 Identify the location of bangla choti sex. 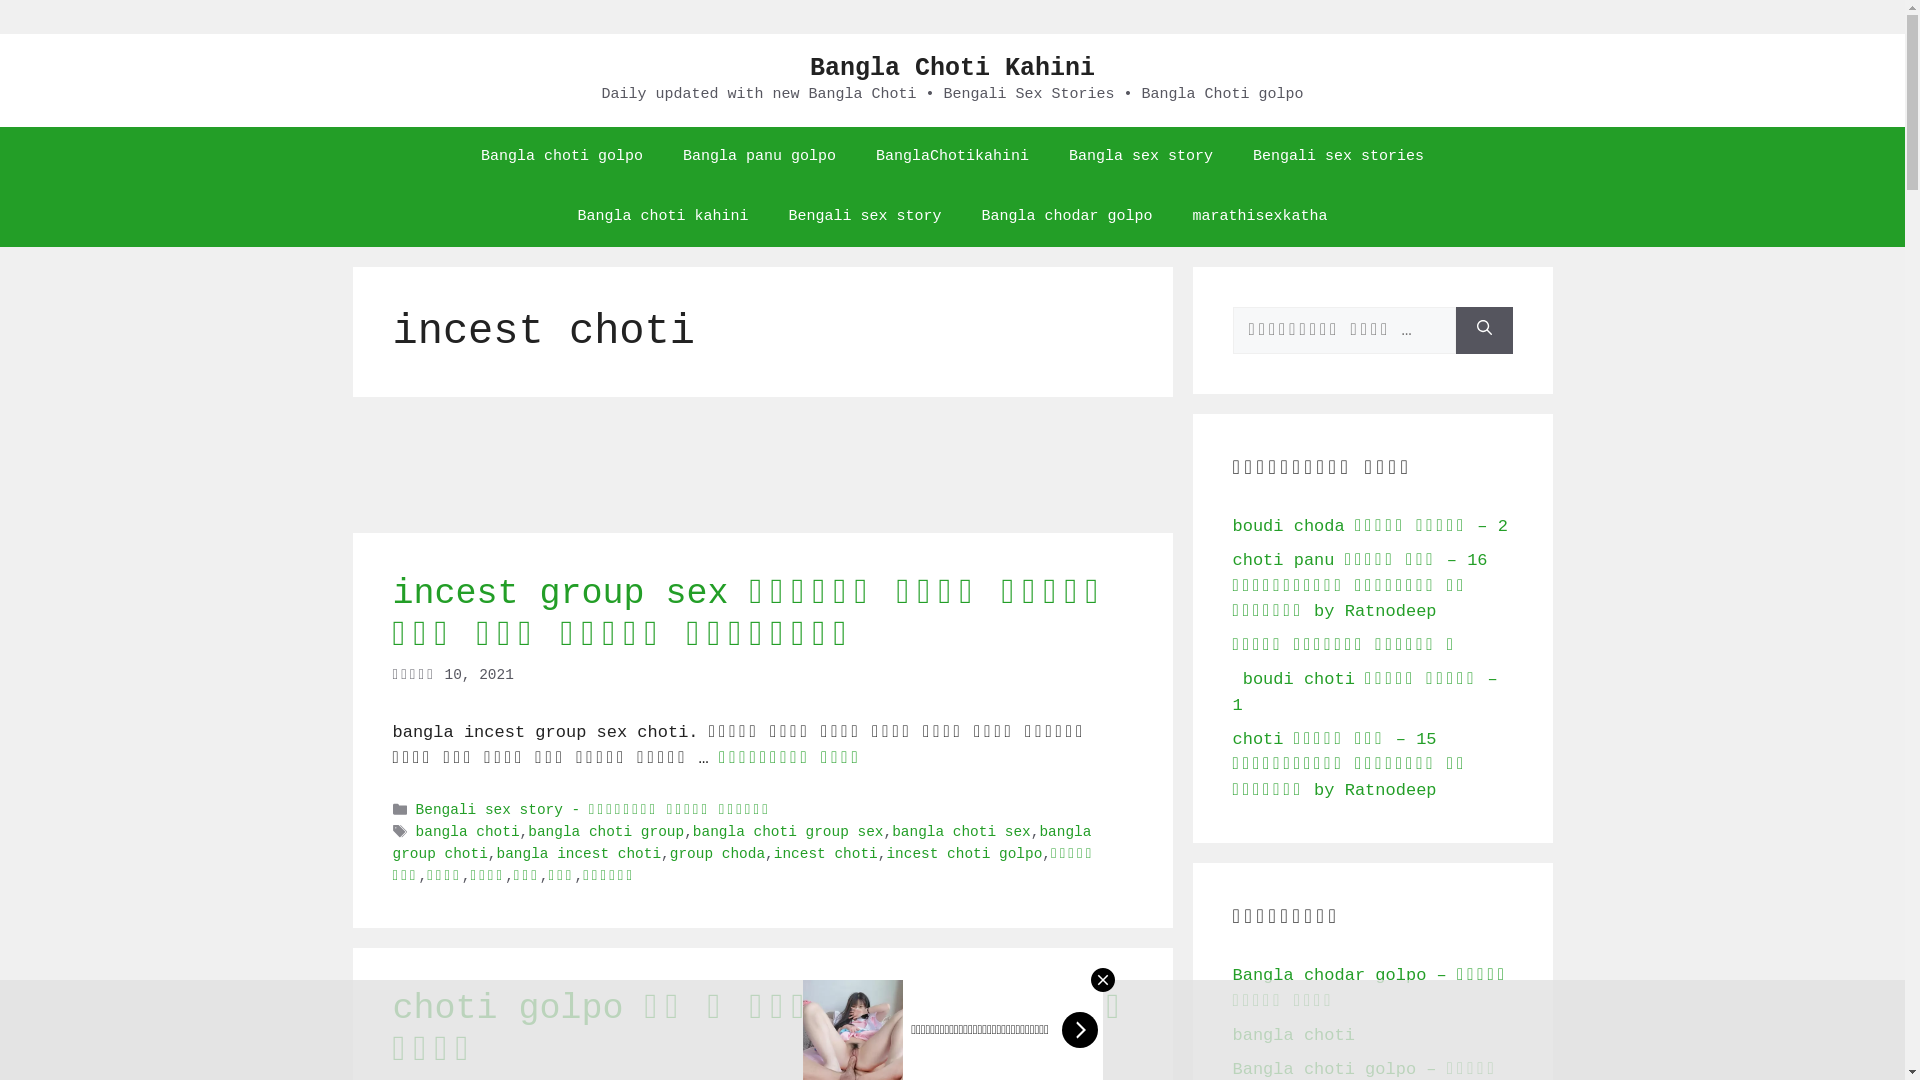
(962, 833).